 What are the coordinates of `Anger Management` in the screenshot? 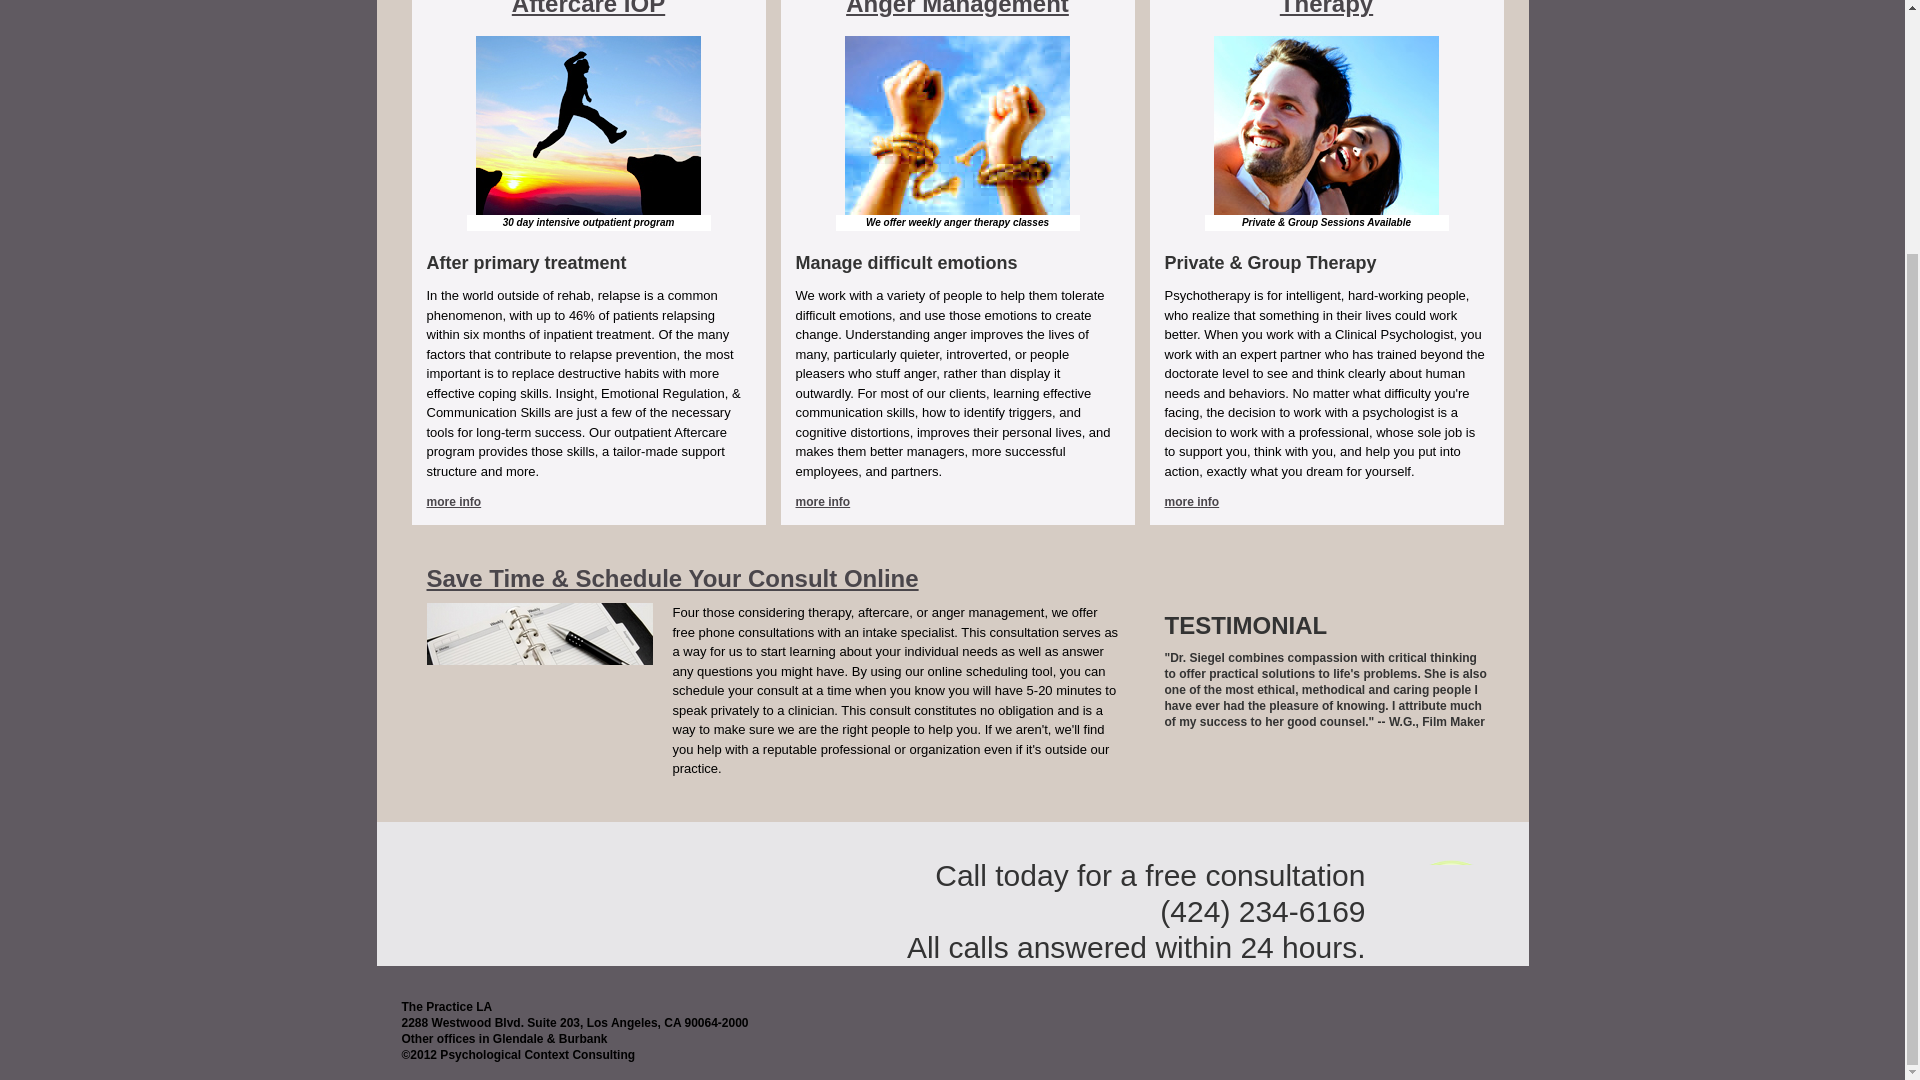 It's located at (958, 8).